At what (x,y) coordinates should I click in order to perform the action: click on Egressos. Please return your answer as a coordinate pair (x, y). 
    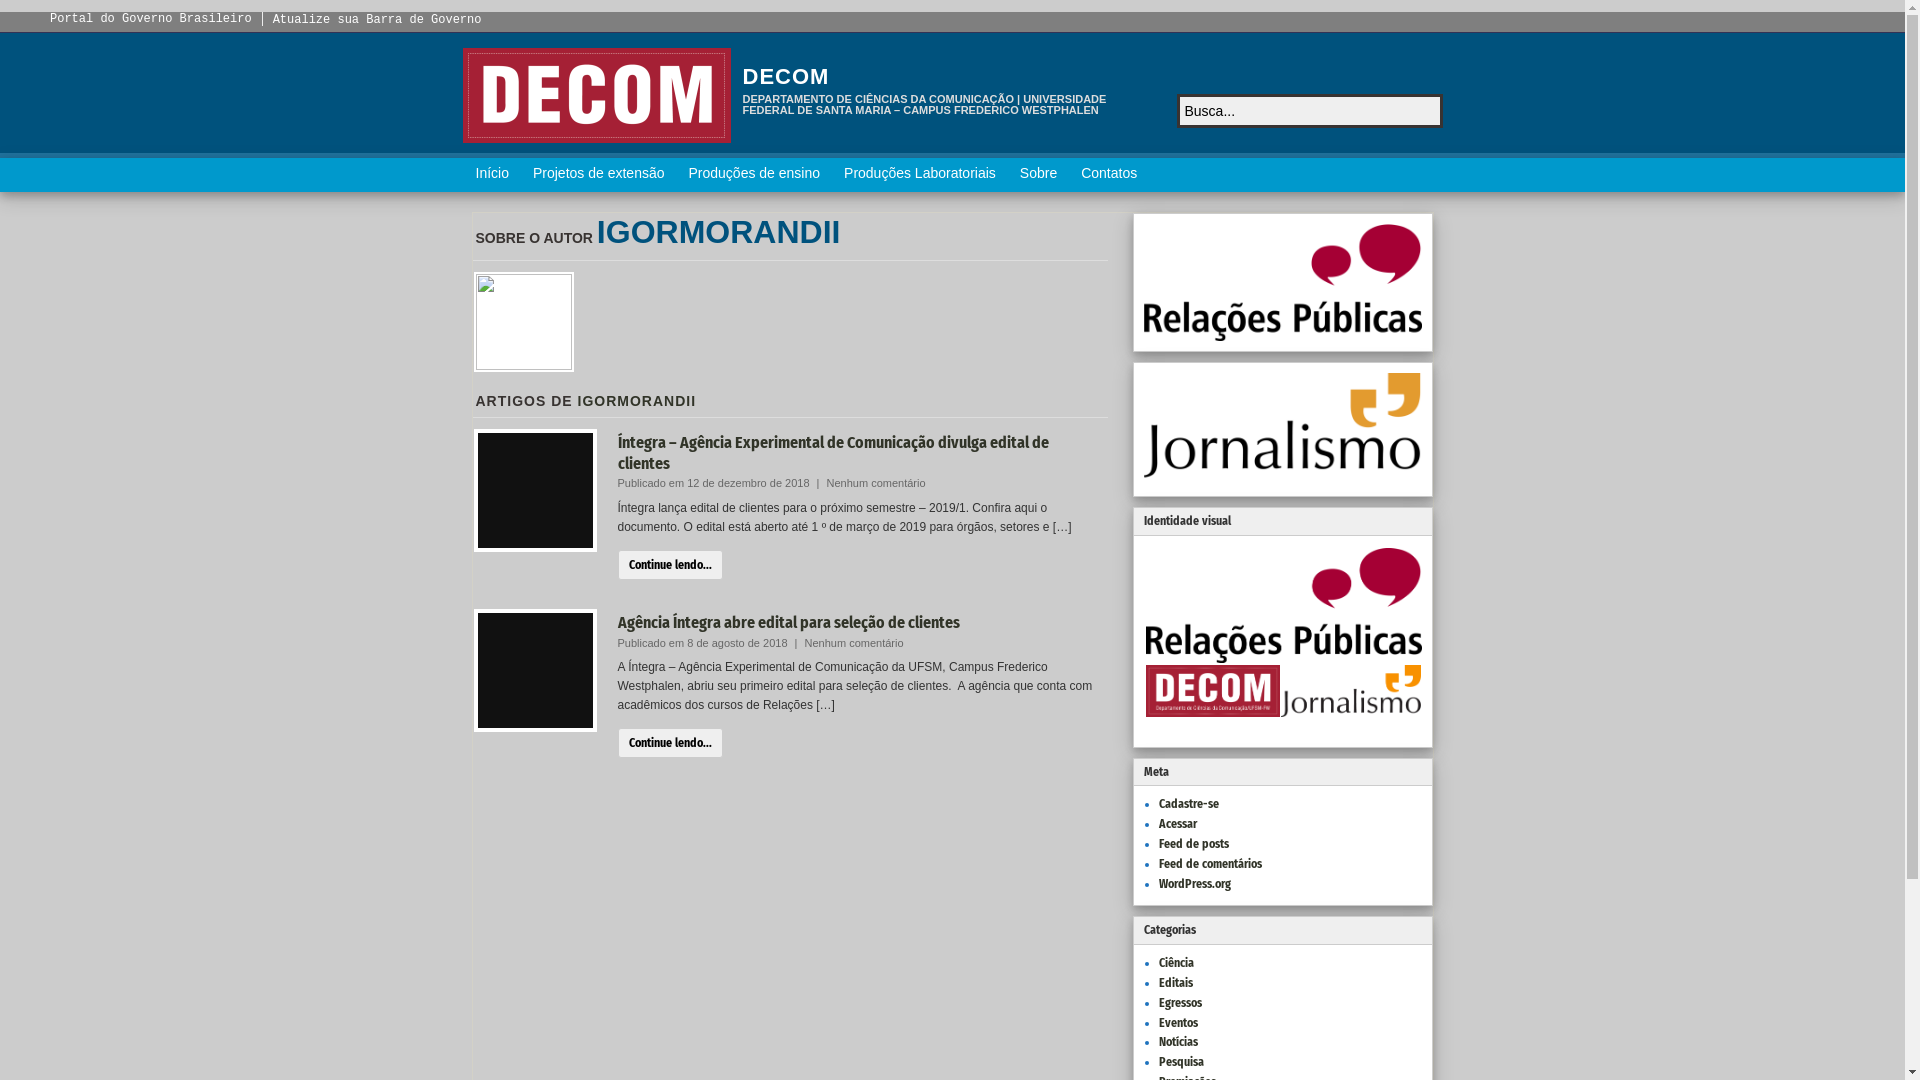
    Looking at the image, I should click on (1180, 1003).